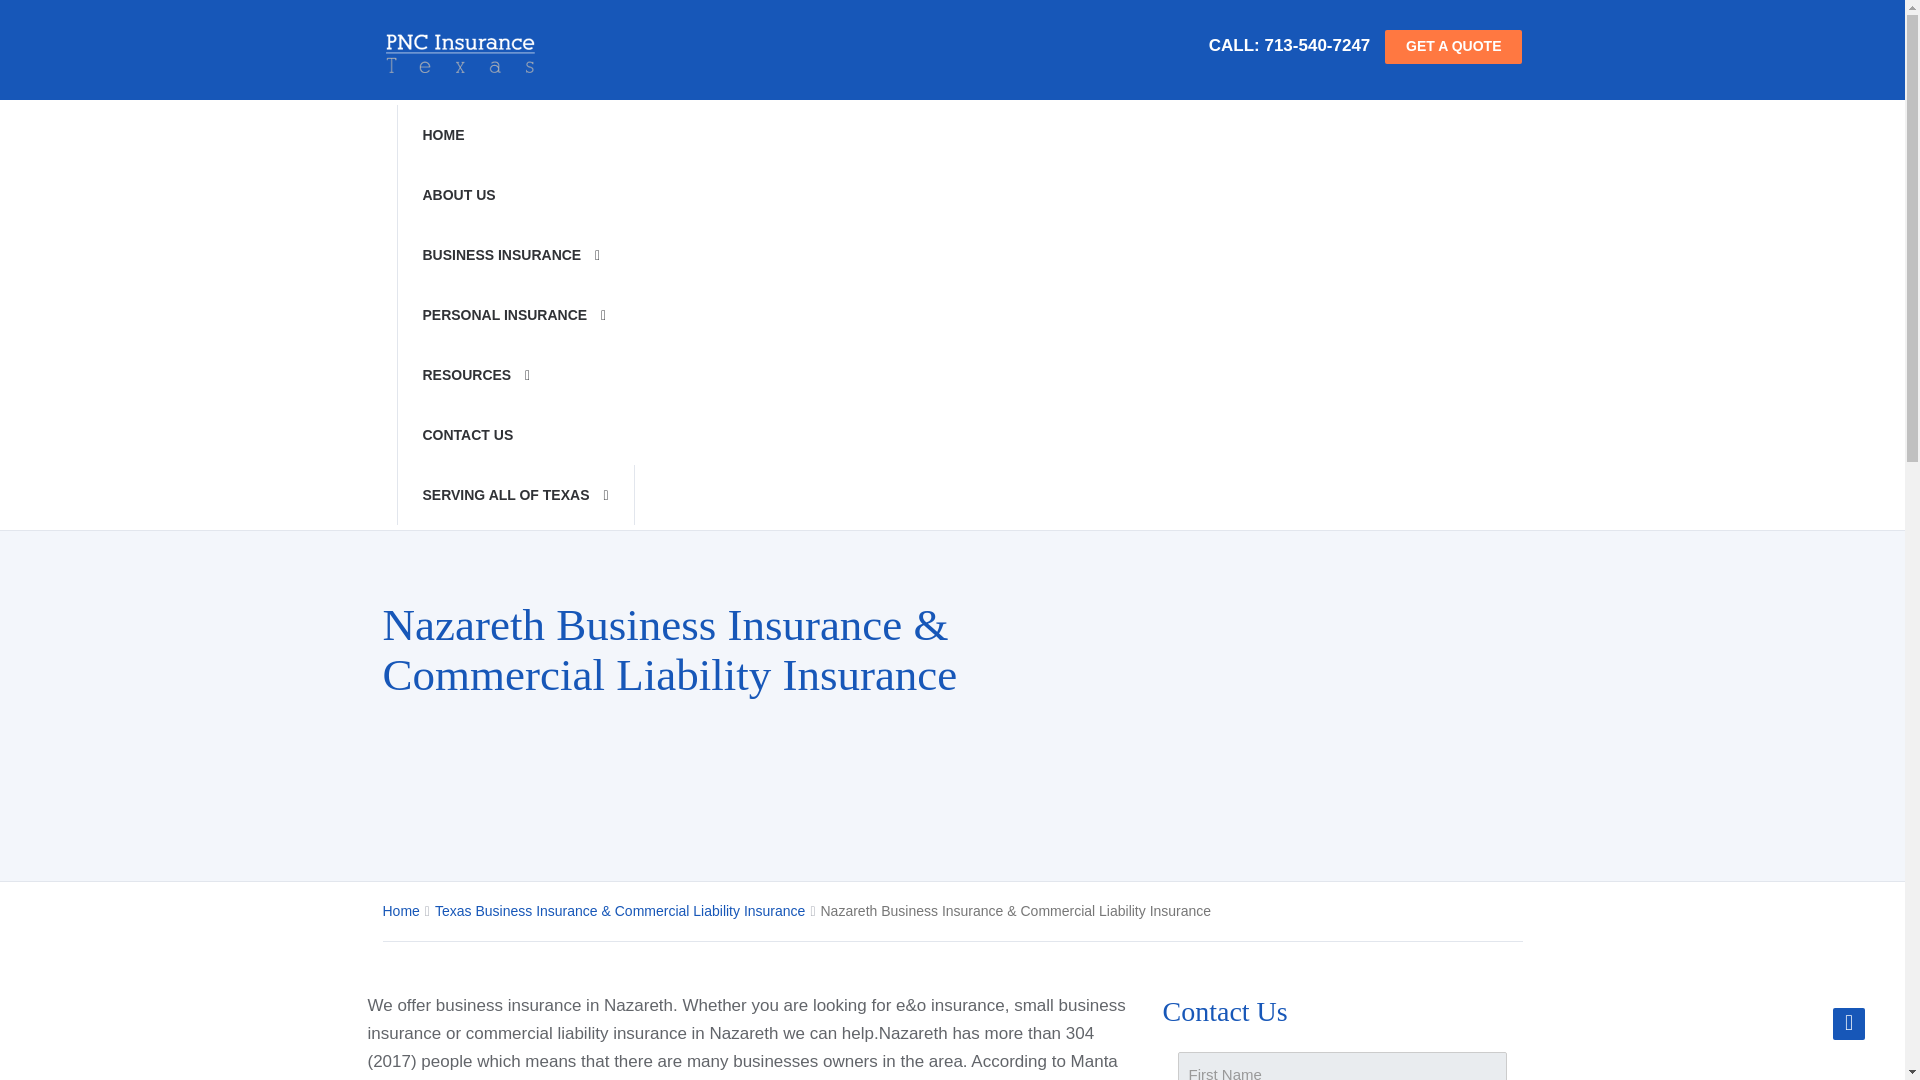 Image resolution: width=1920 pixels, height=1080 pixels. What do you see at coordinates (1453, 46) in the screenshot?
I see `Get a Quote` at bounding box center [1453, 46].